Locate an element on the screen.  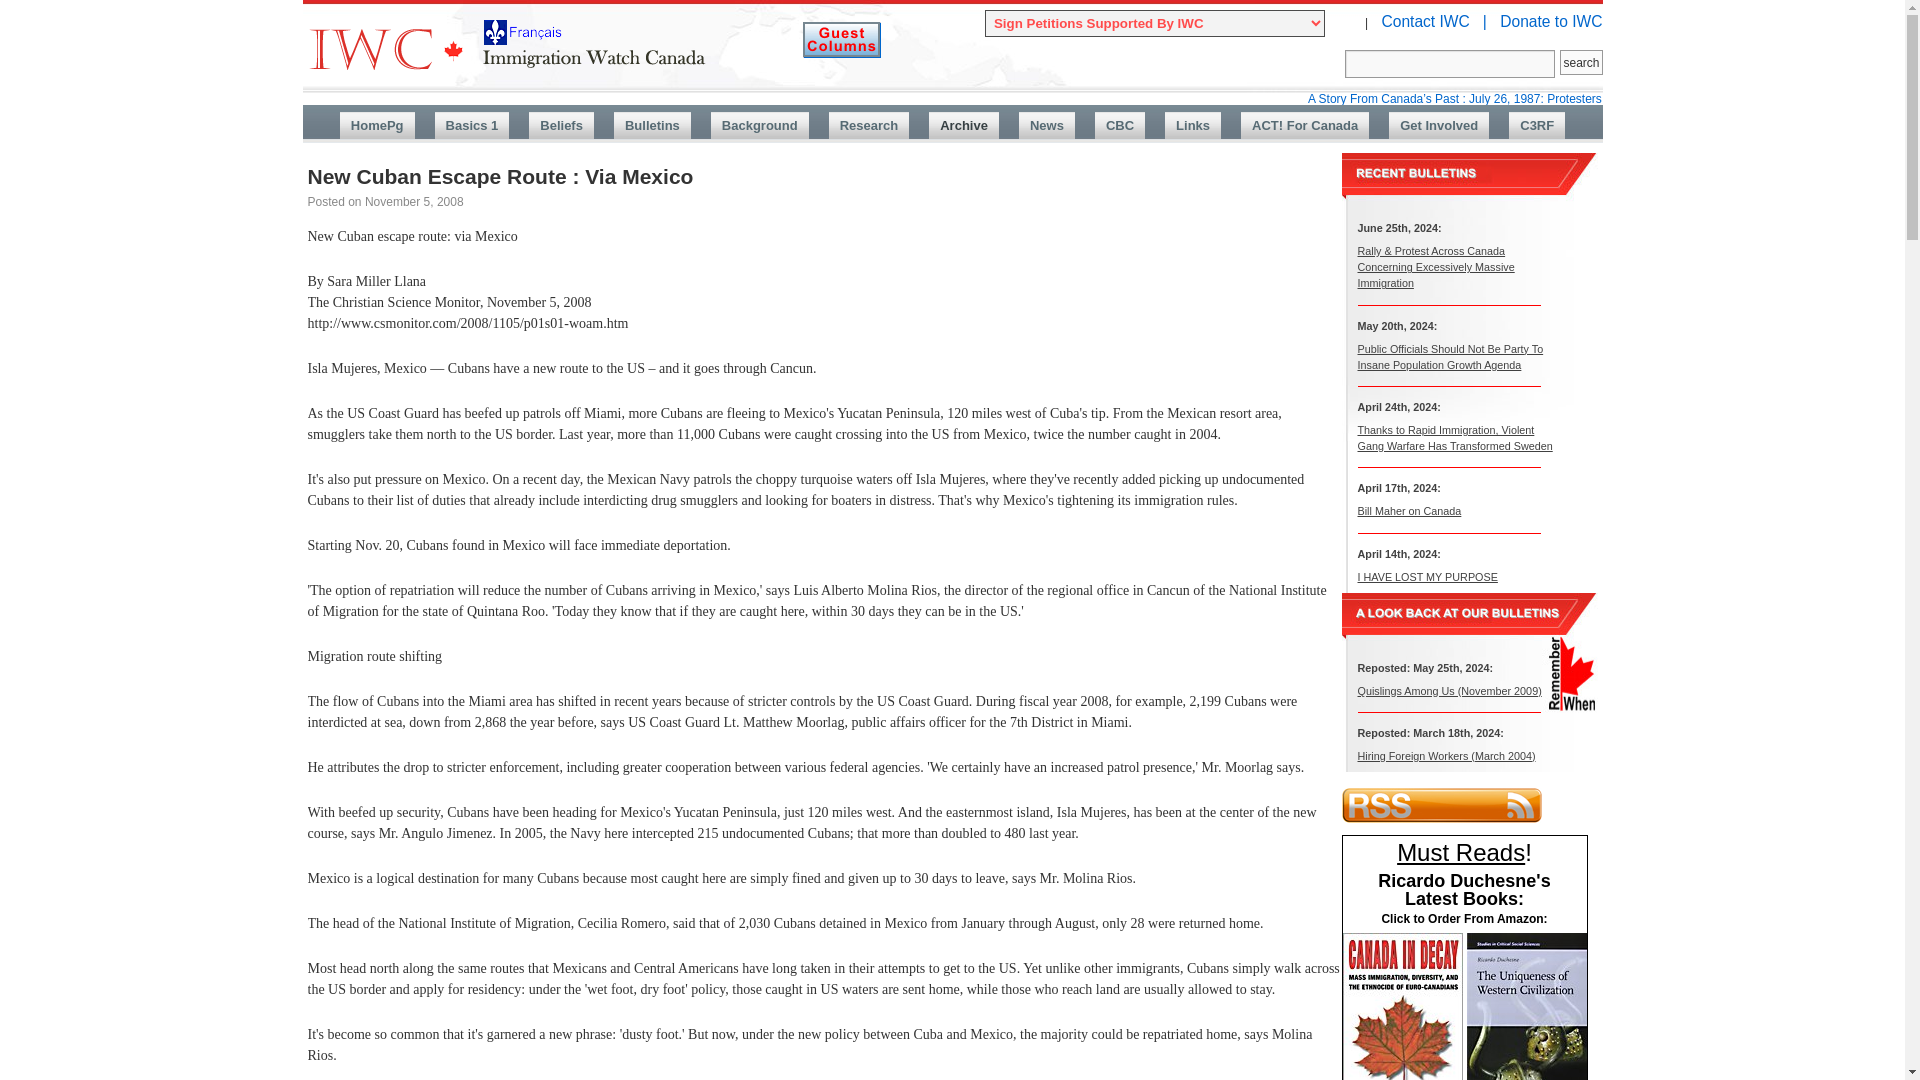
Search is located at coordinates (1450, 63).